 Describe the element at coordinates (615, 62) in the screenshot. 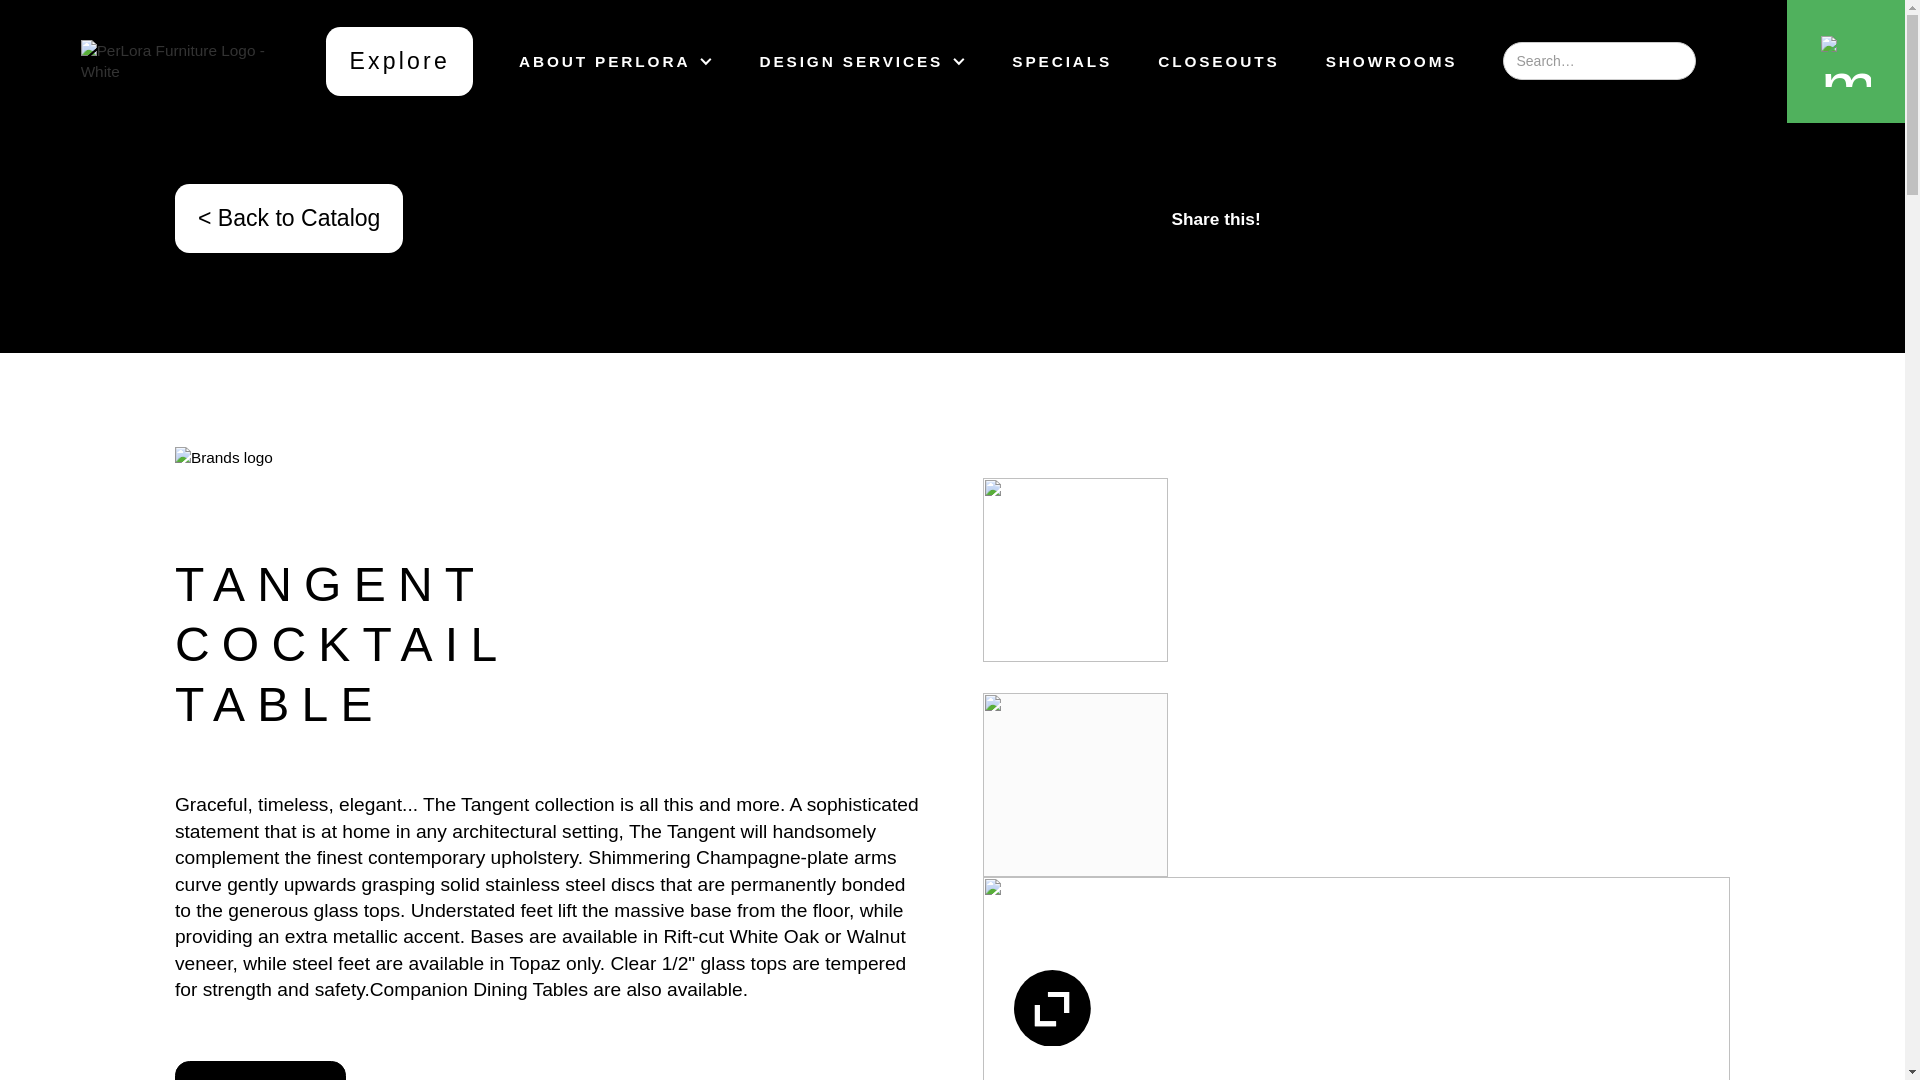

I see `ABOUT PERLORA` at that location.